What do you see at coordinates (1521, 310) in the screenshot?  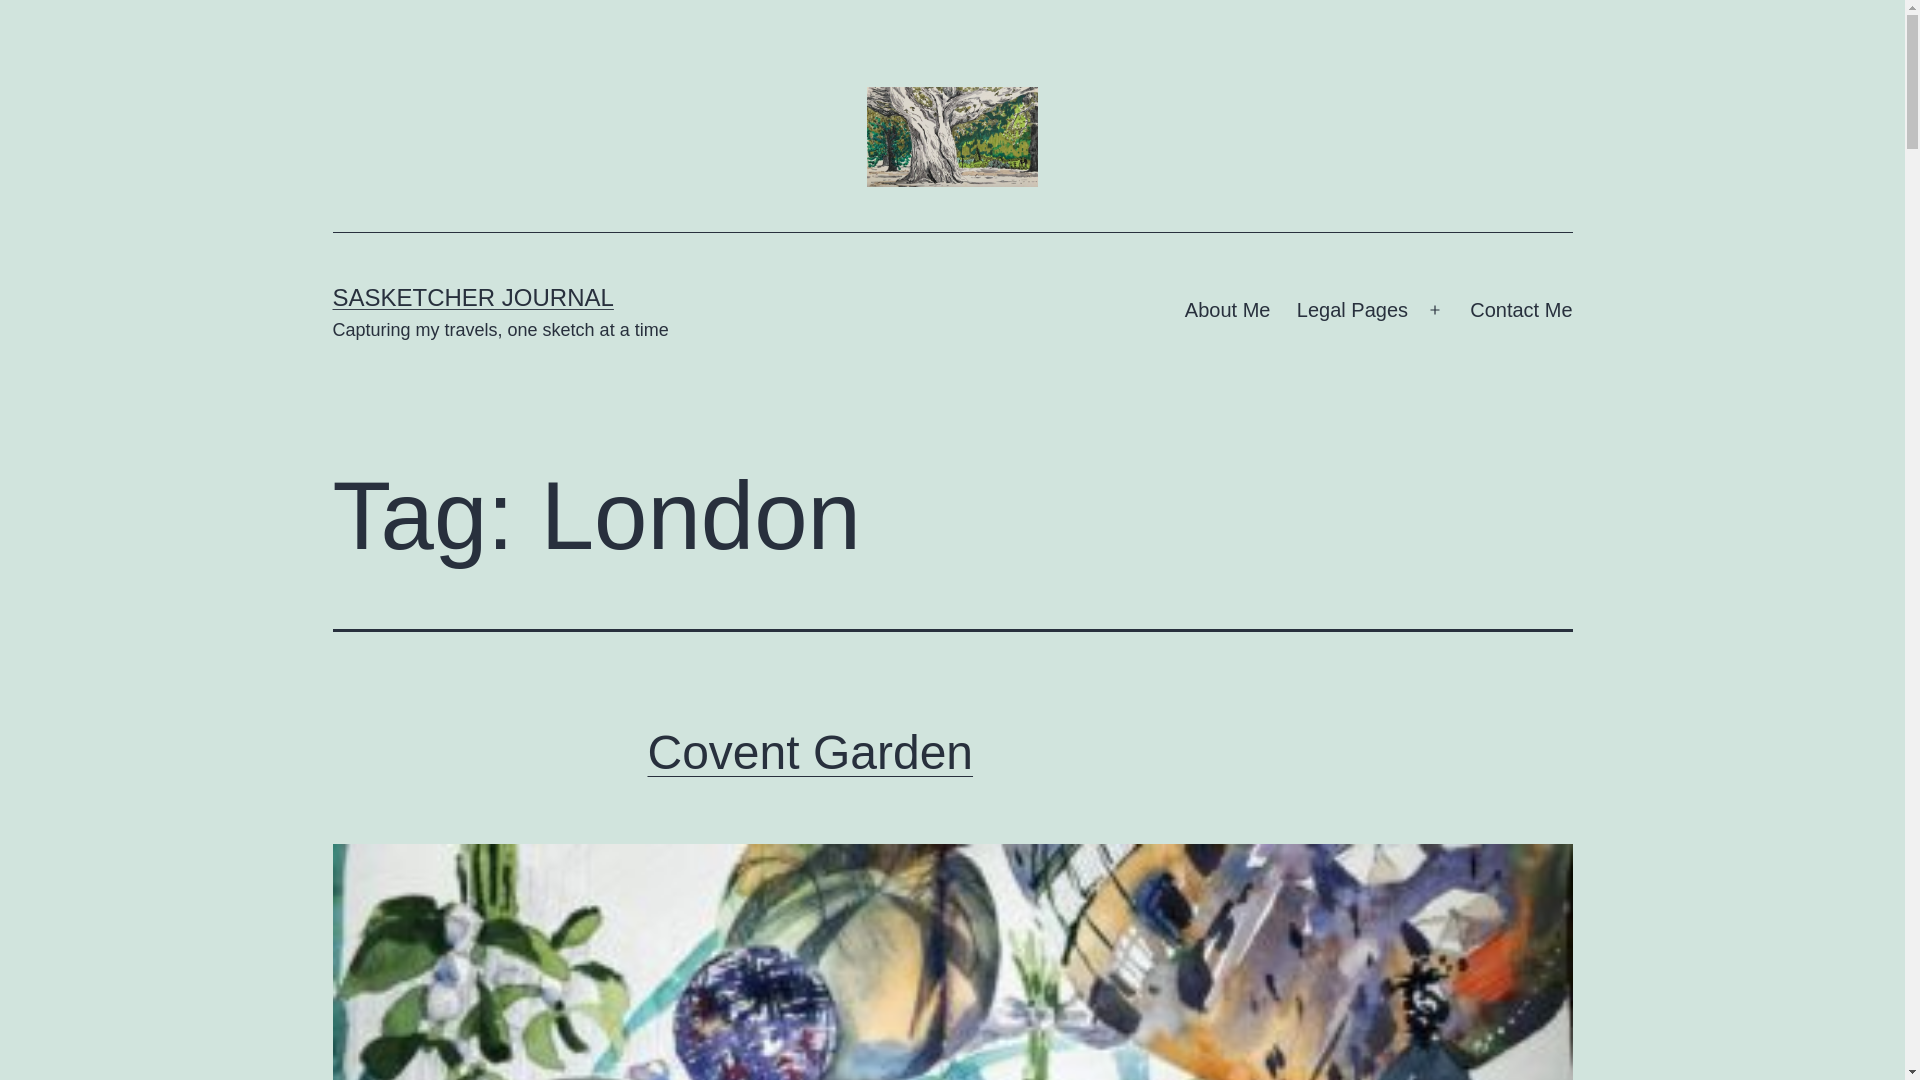 I see `Contact Me` at bounding box center [1521, 310].